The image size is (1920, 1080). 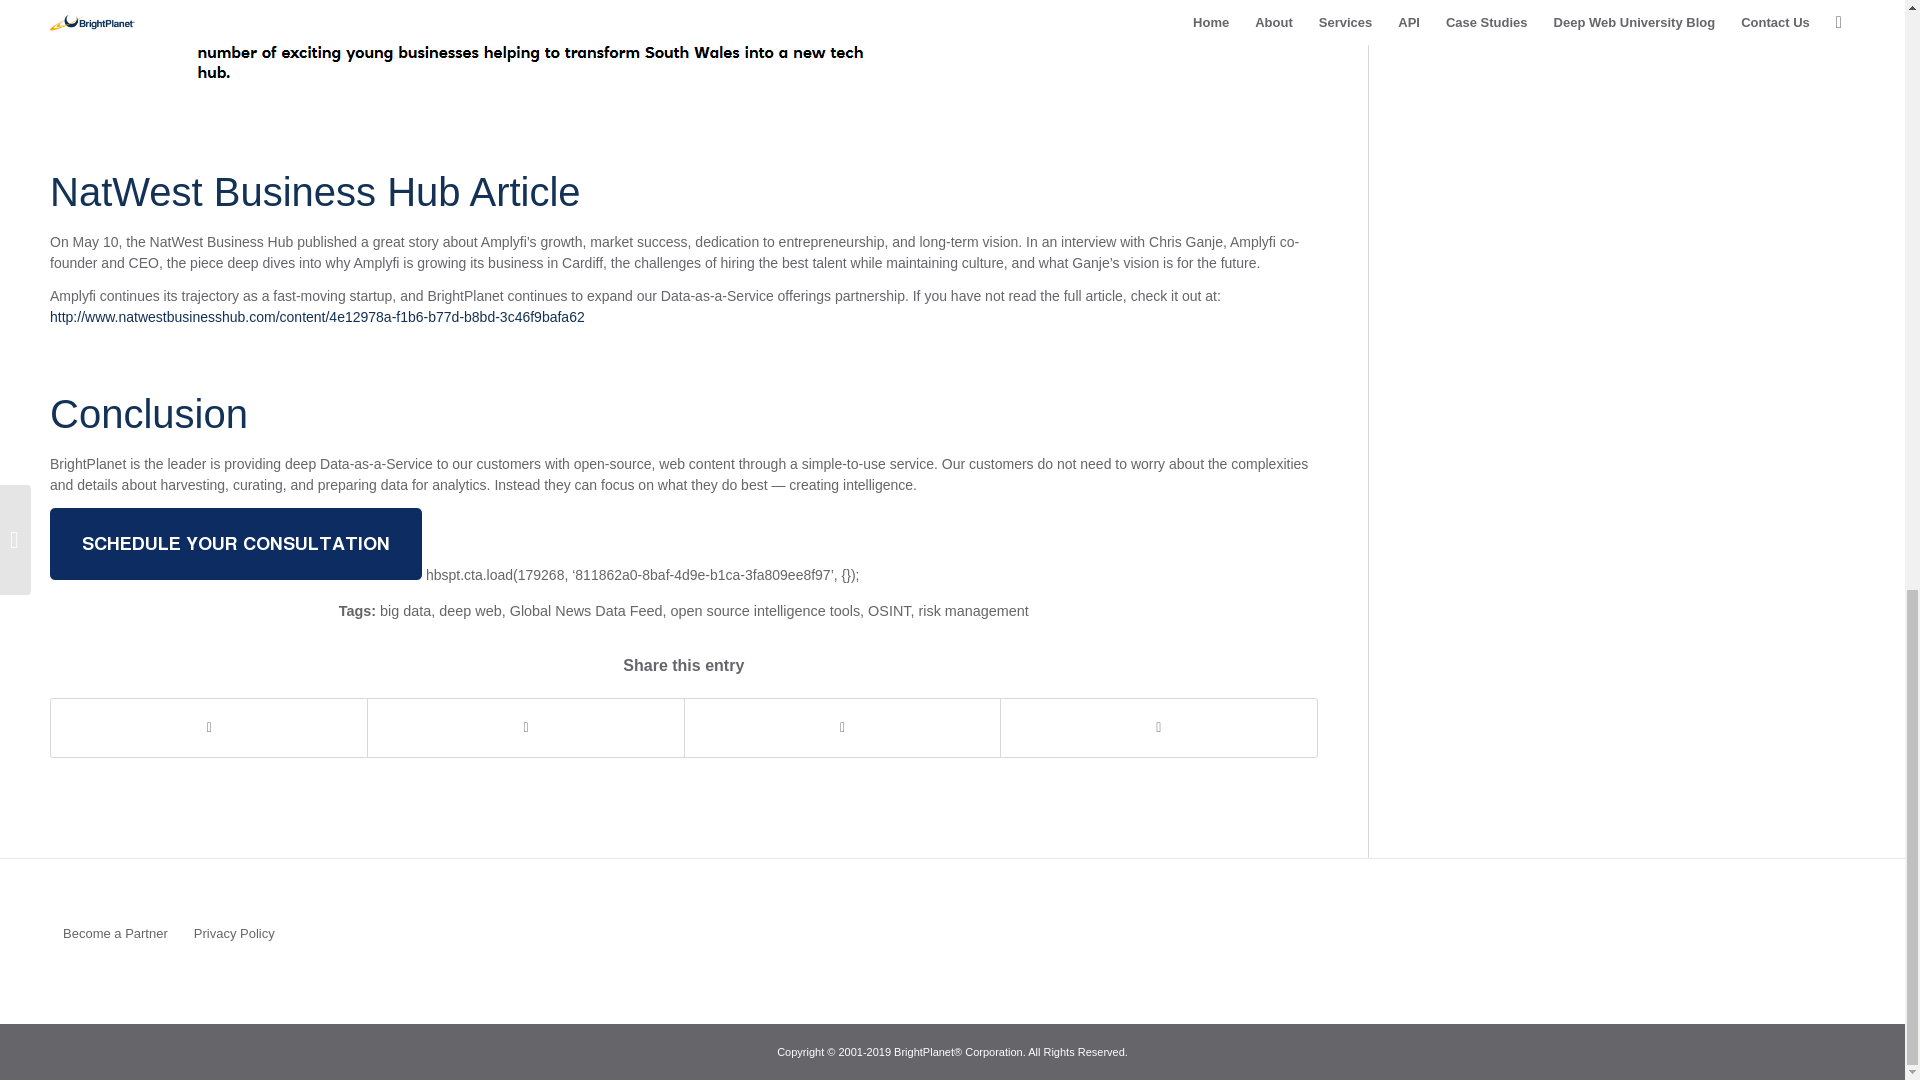 I want to click on open source intelligence tools, so click(x=765, y=610).